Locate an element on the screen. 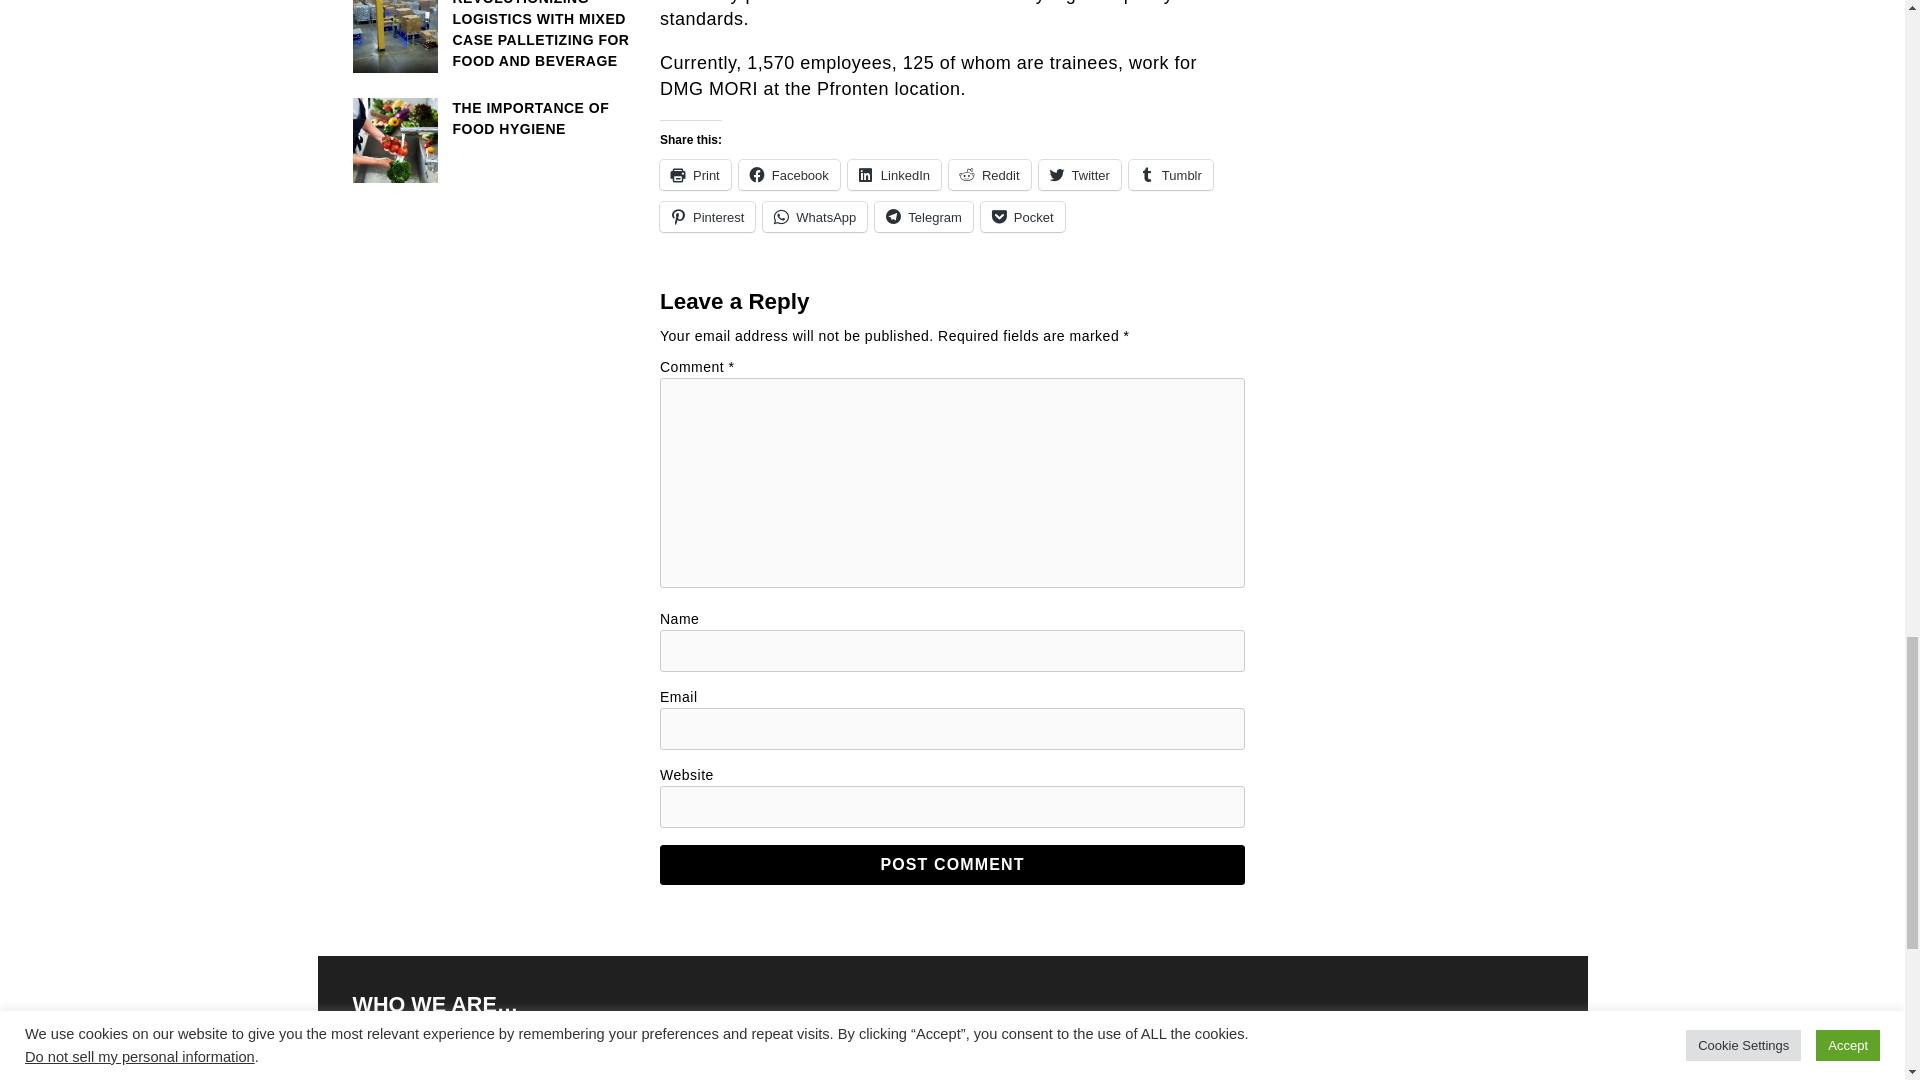 This screenshot has width=1920, height=1080. Click to share on LinkedIn is located at coordinates (894, 174).